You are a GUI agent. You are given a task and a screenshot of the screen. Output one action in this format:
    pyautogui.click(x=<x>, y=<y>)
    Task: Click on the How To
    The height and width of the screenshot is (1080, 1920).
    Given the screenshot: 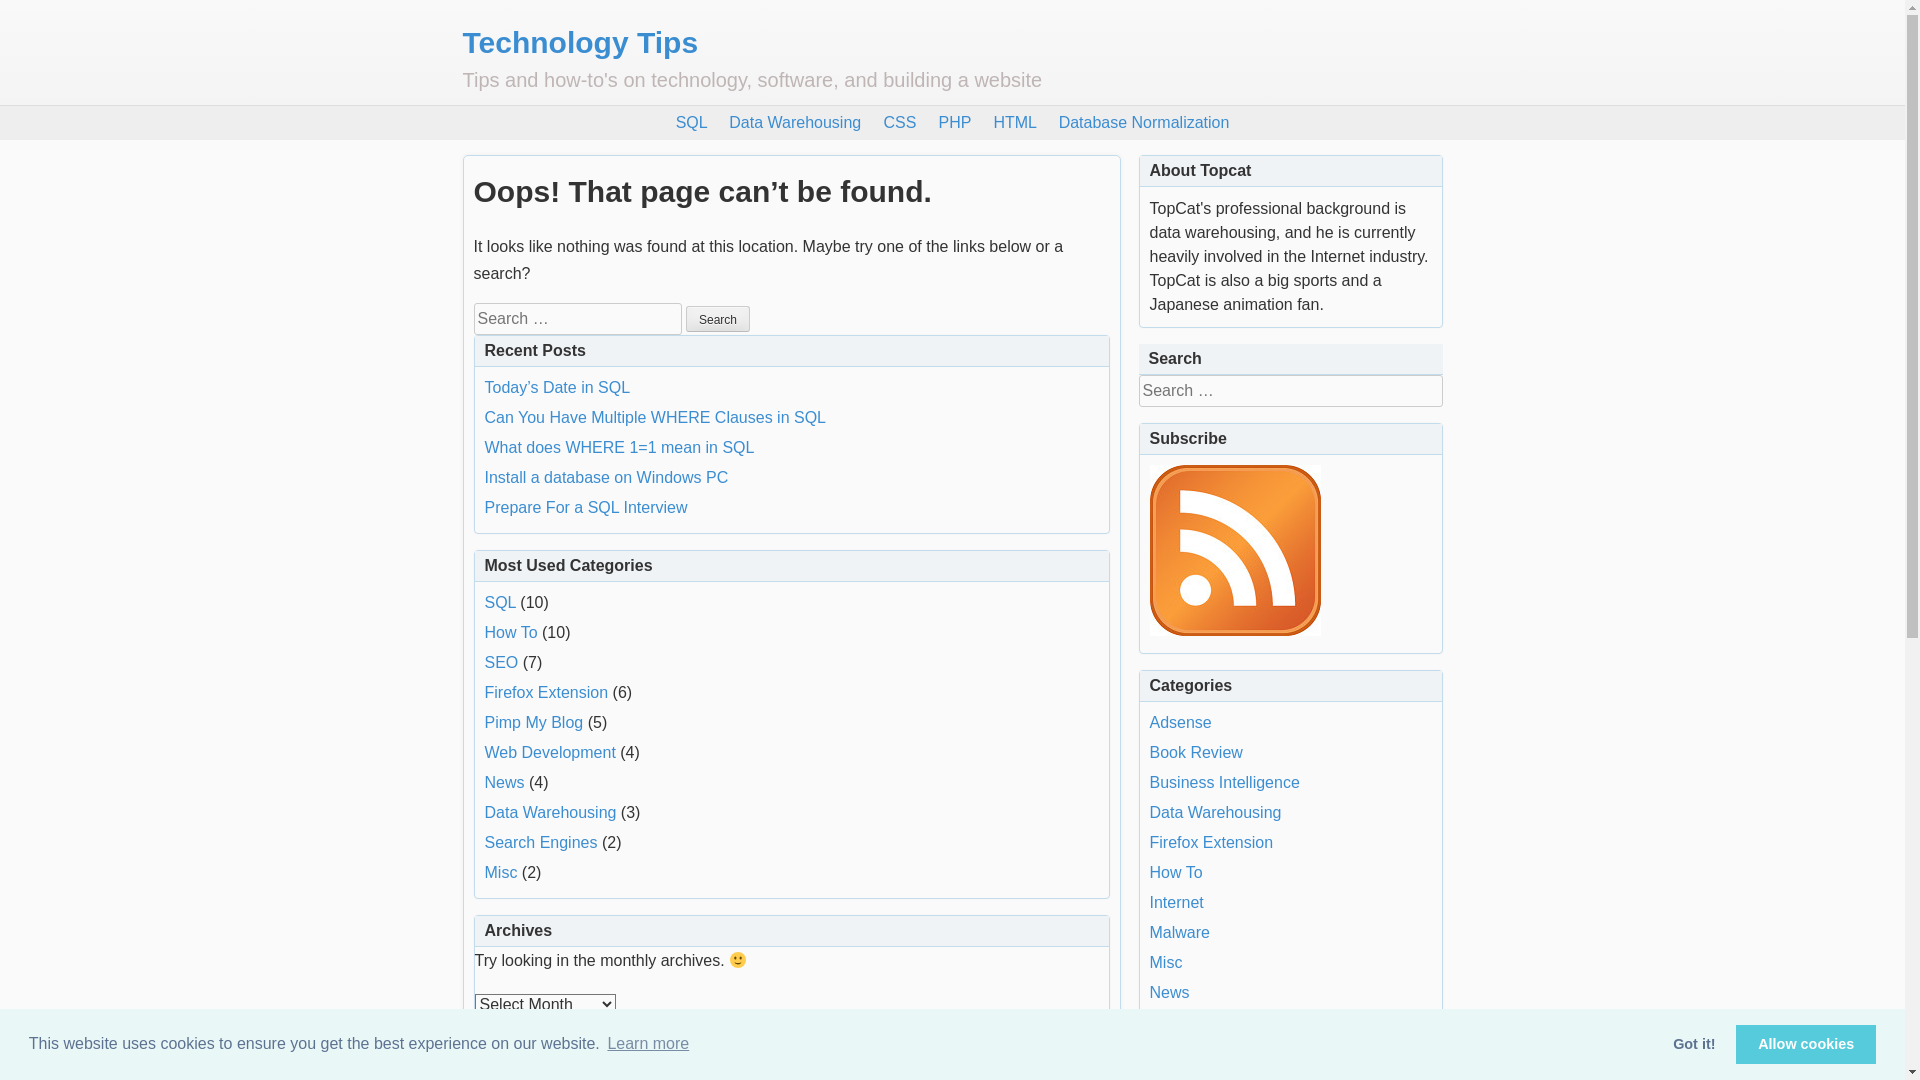 What is the action you would take?
    pyautogui.click(x=1176, y=872)
    